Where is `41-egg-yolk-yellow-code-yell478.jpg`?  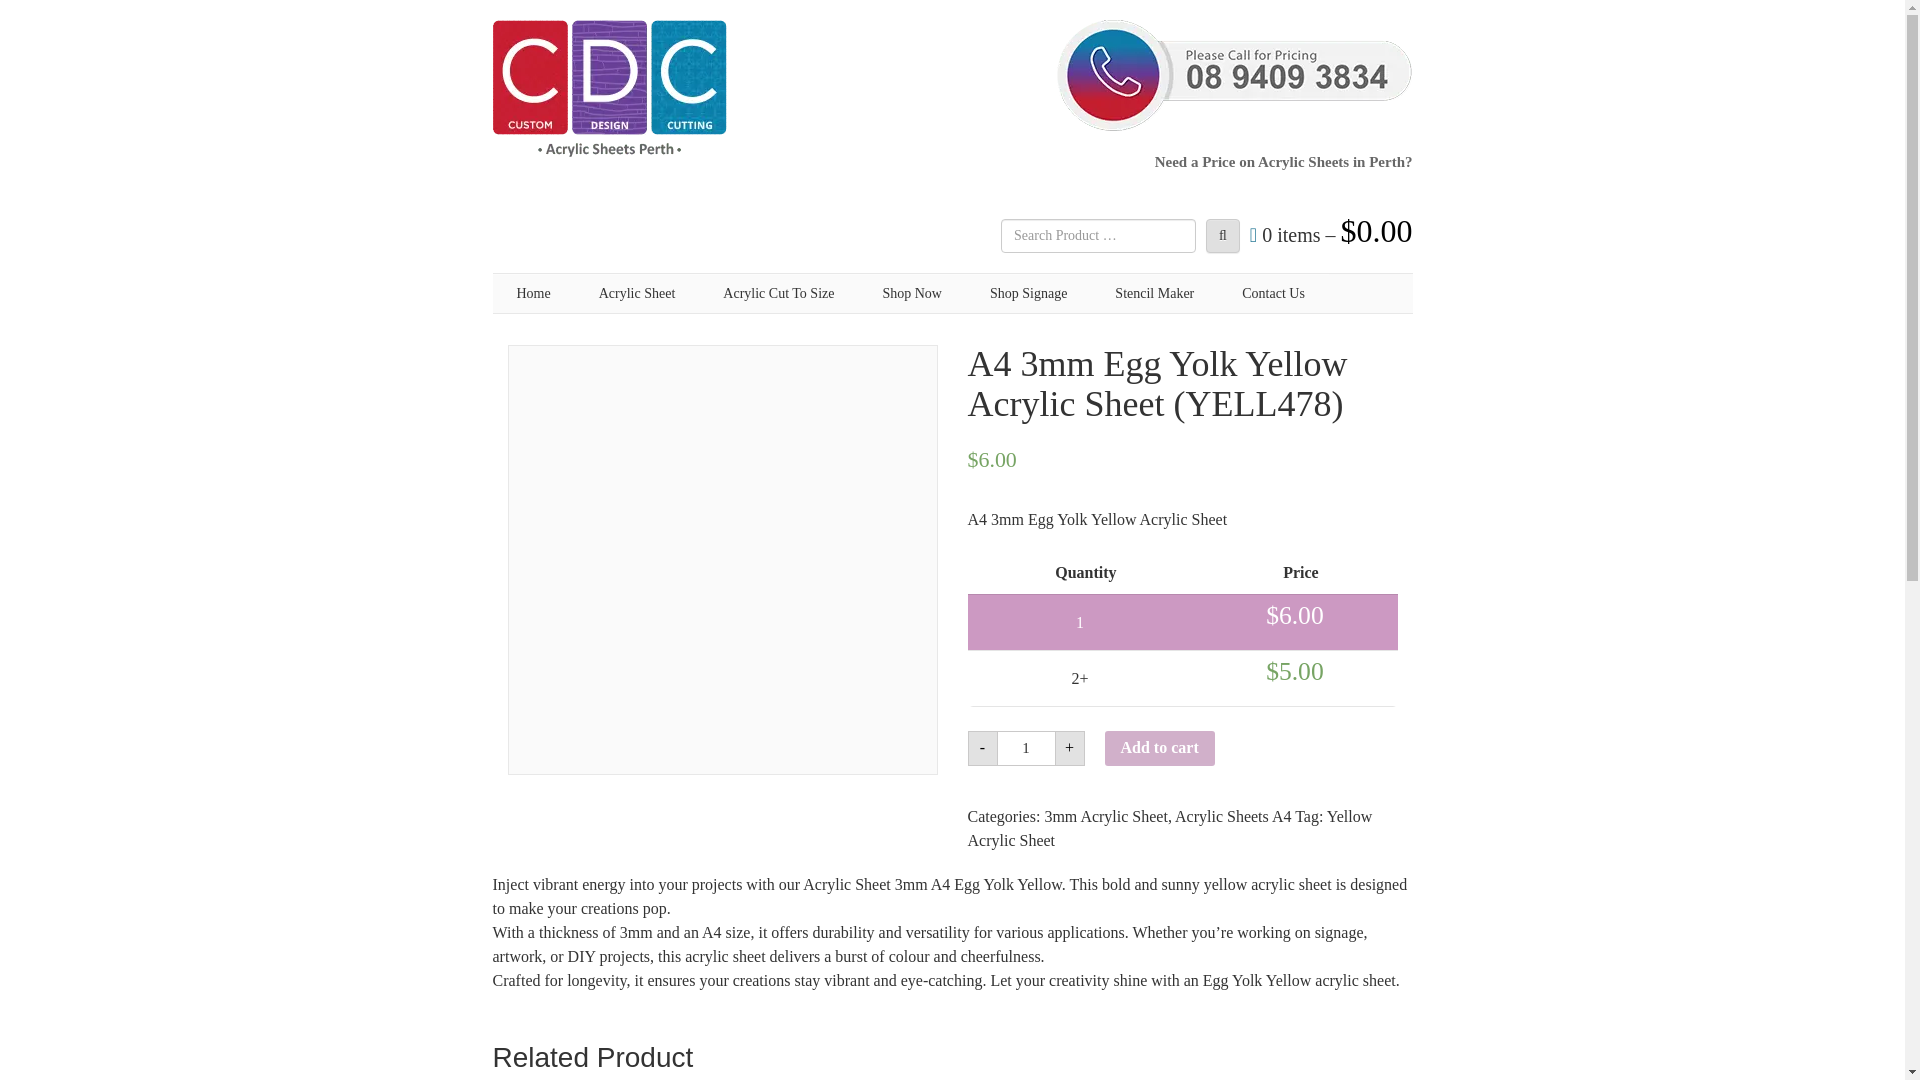
41-egg-yolk-yellow-code-yell478.jpg is located at coordinates (722, 560).